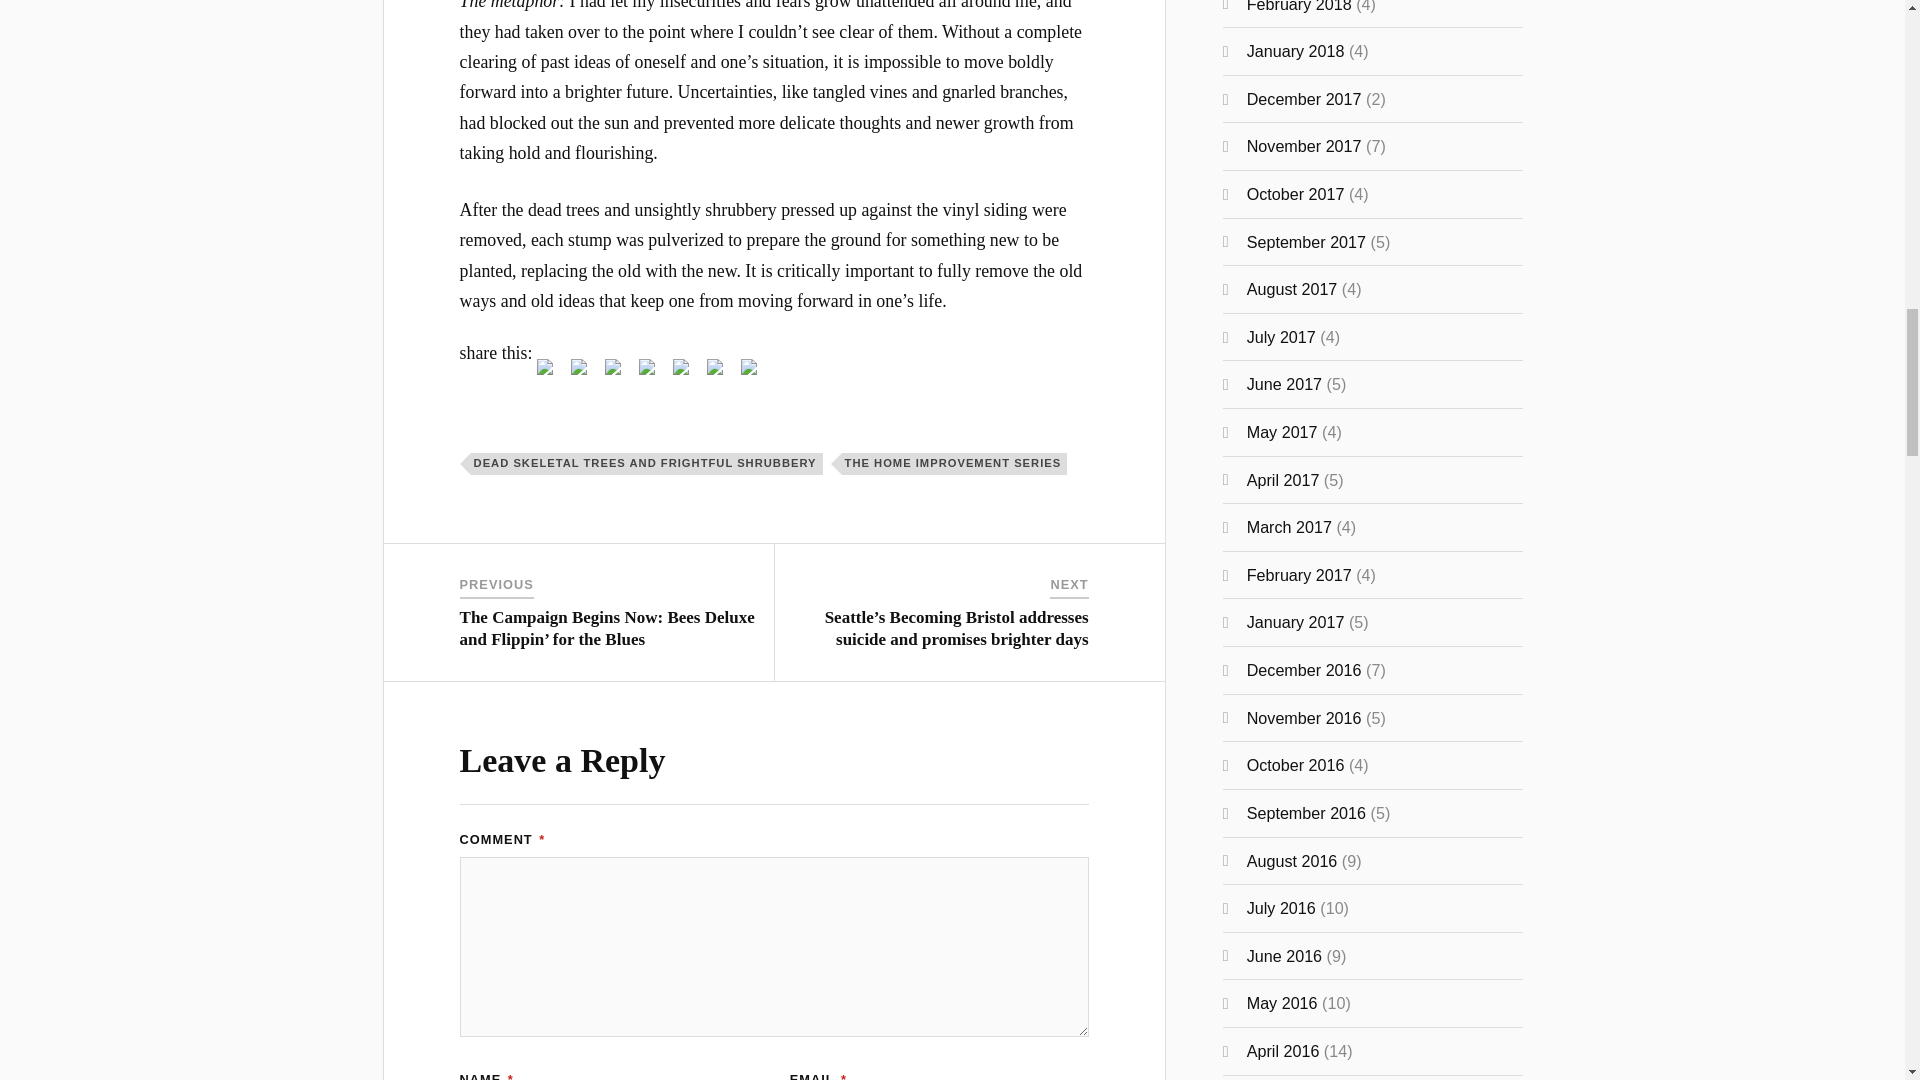  I want to click on Share on Linkedin, so click(684, 370).